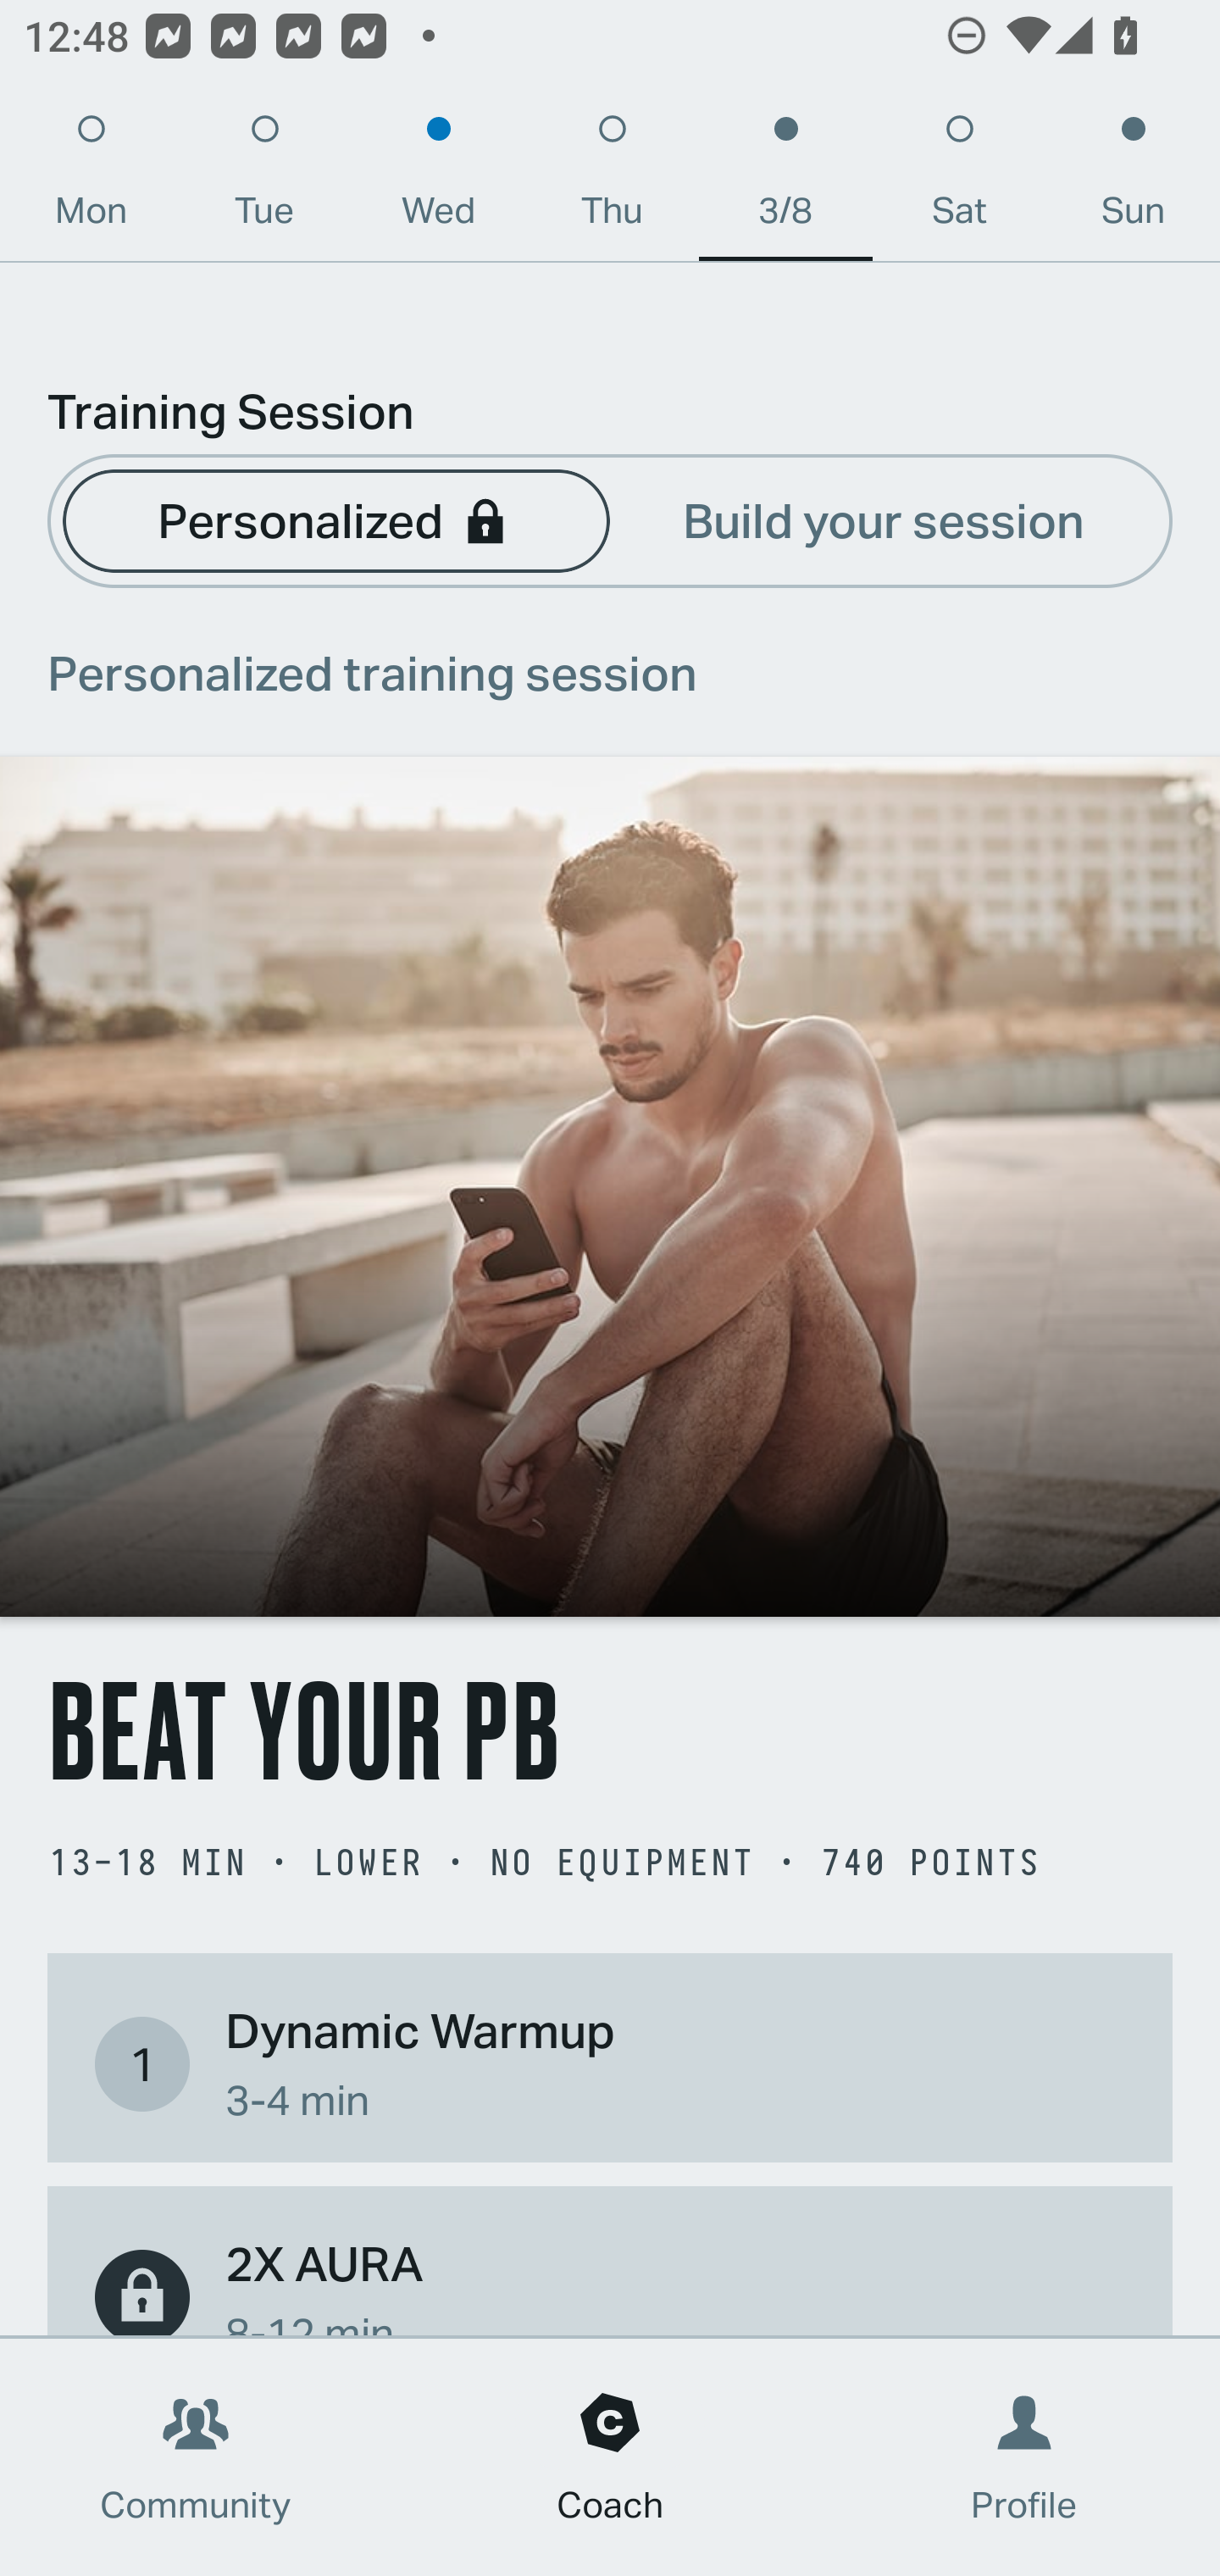 This screenshot has width=1220, height=2576. Describe the element at coordinates (1025, 2457) in the screenshot. I see `Profile` at that location.